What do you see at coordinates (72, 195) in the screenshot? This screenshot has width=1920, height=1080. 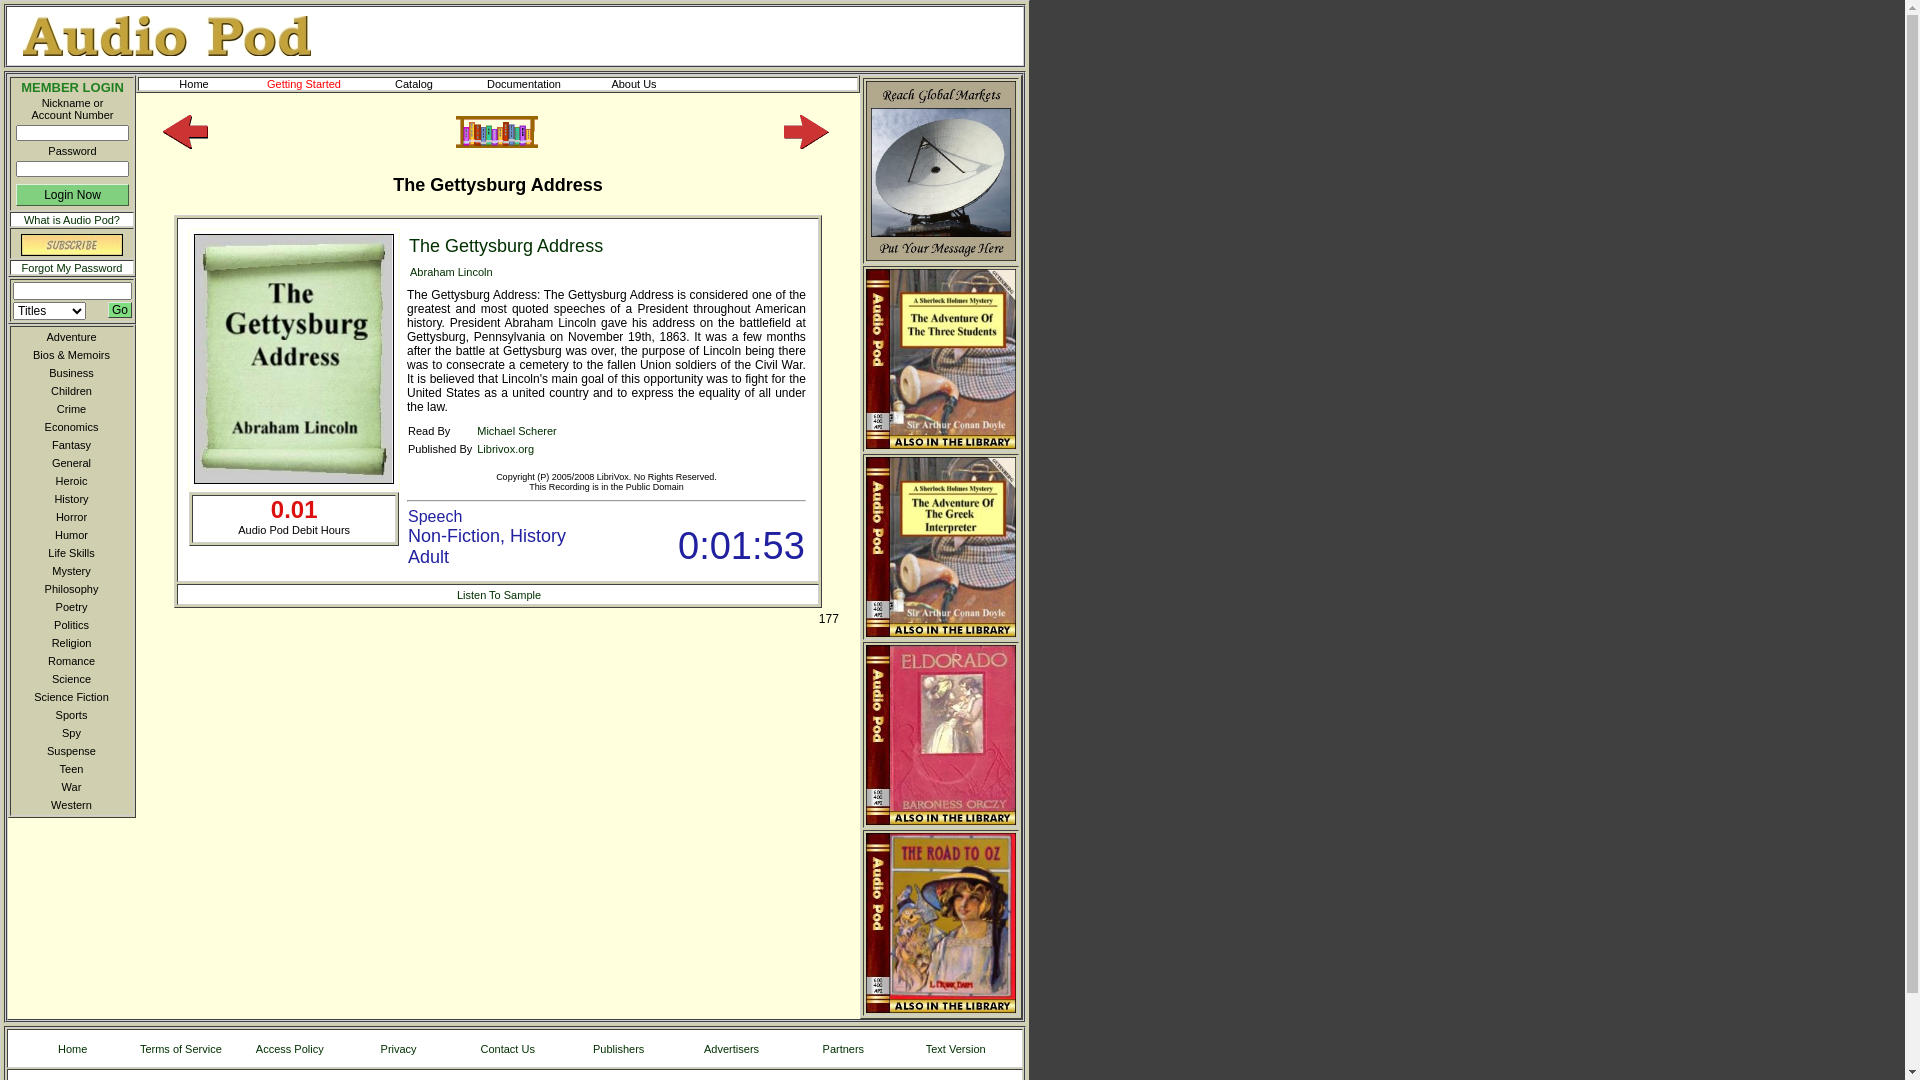 I see `Login Now` at bounding box center [72, 195].